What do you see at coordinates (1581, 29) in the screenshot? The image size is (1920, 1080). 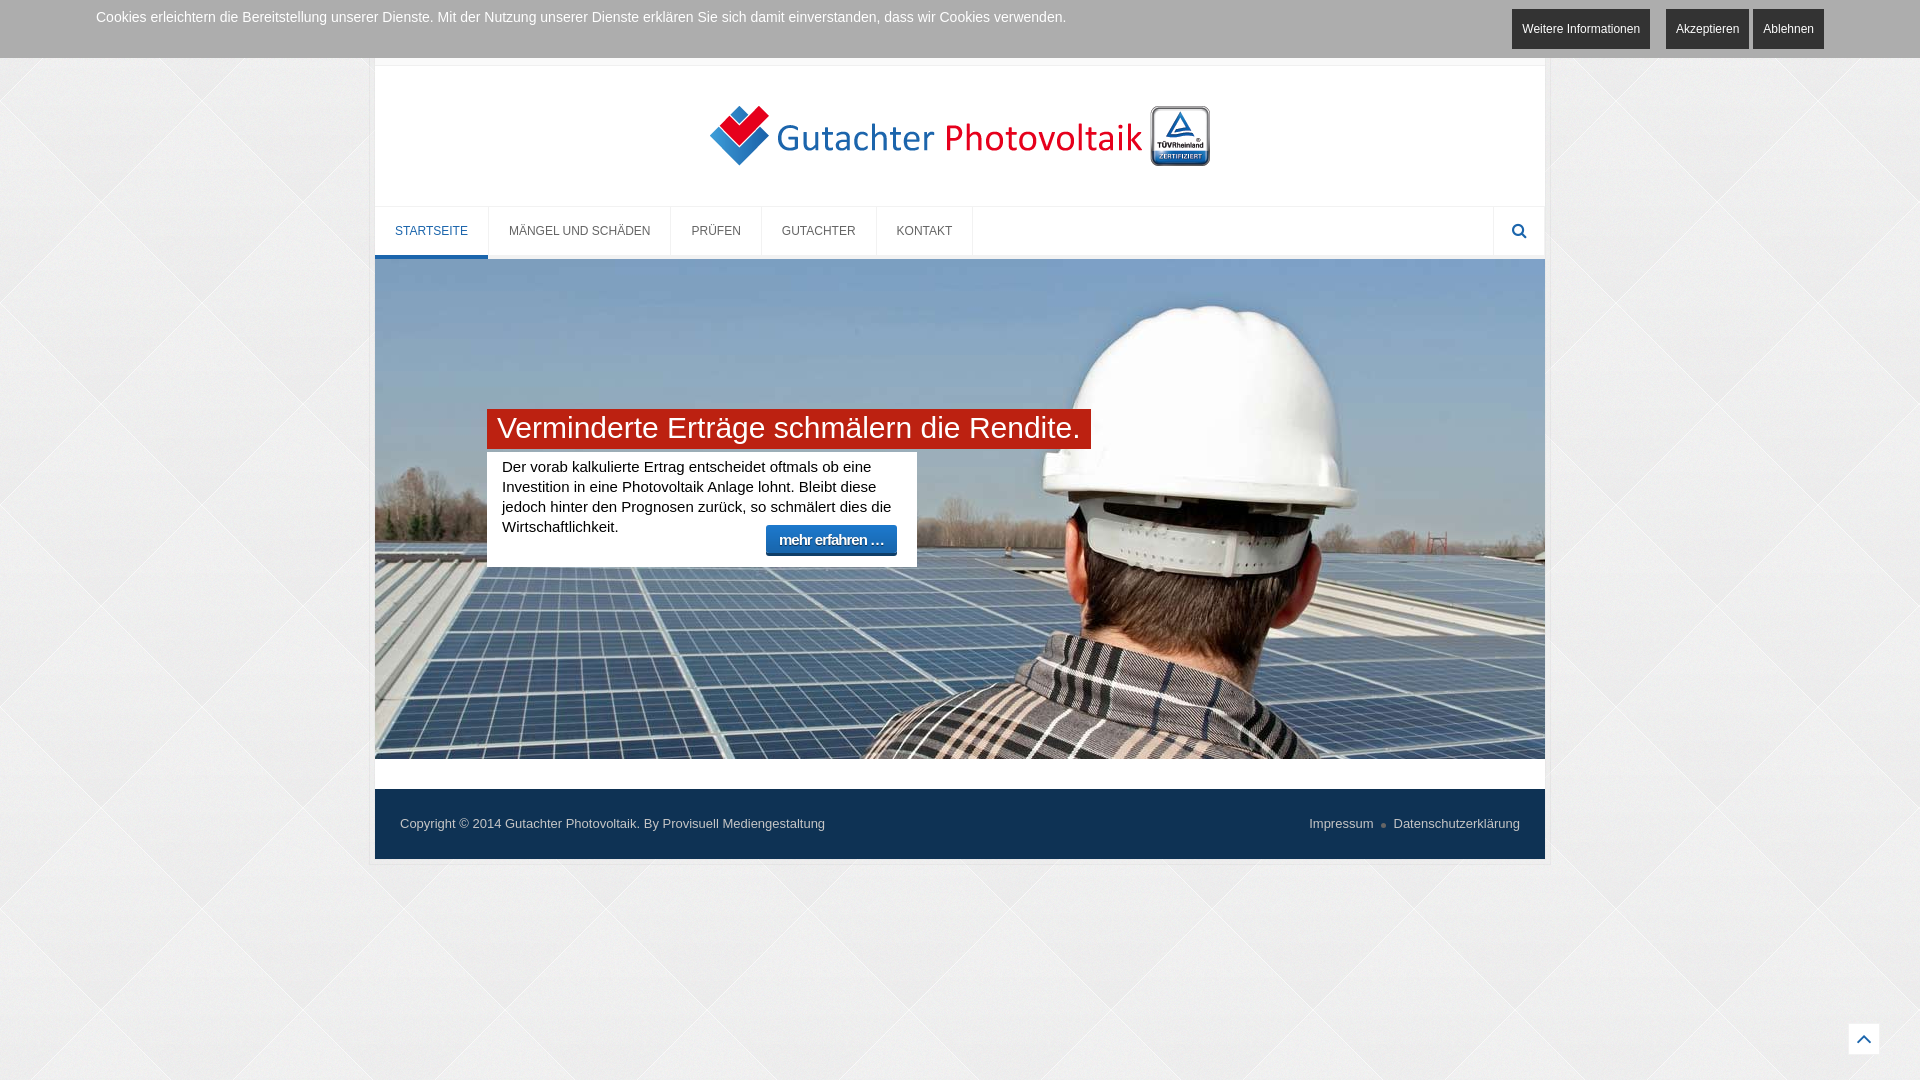 I see `Weitere Informationen` at bounding box center [1581, 29].